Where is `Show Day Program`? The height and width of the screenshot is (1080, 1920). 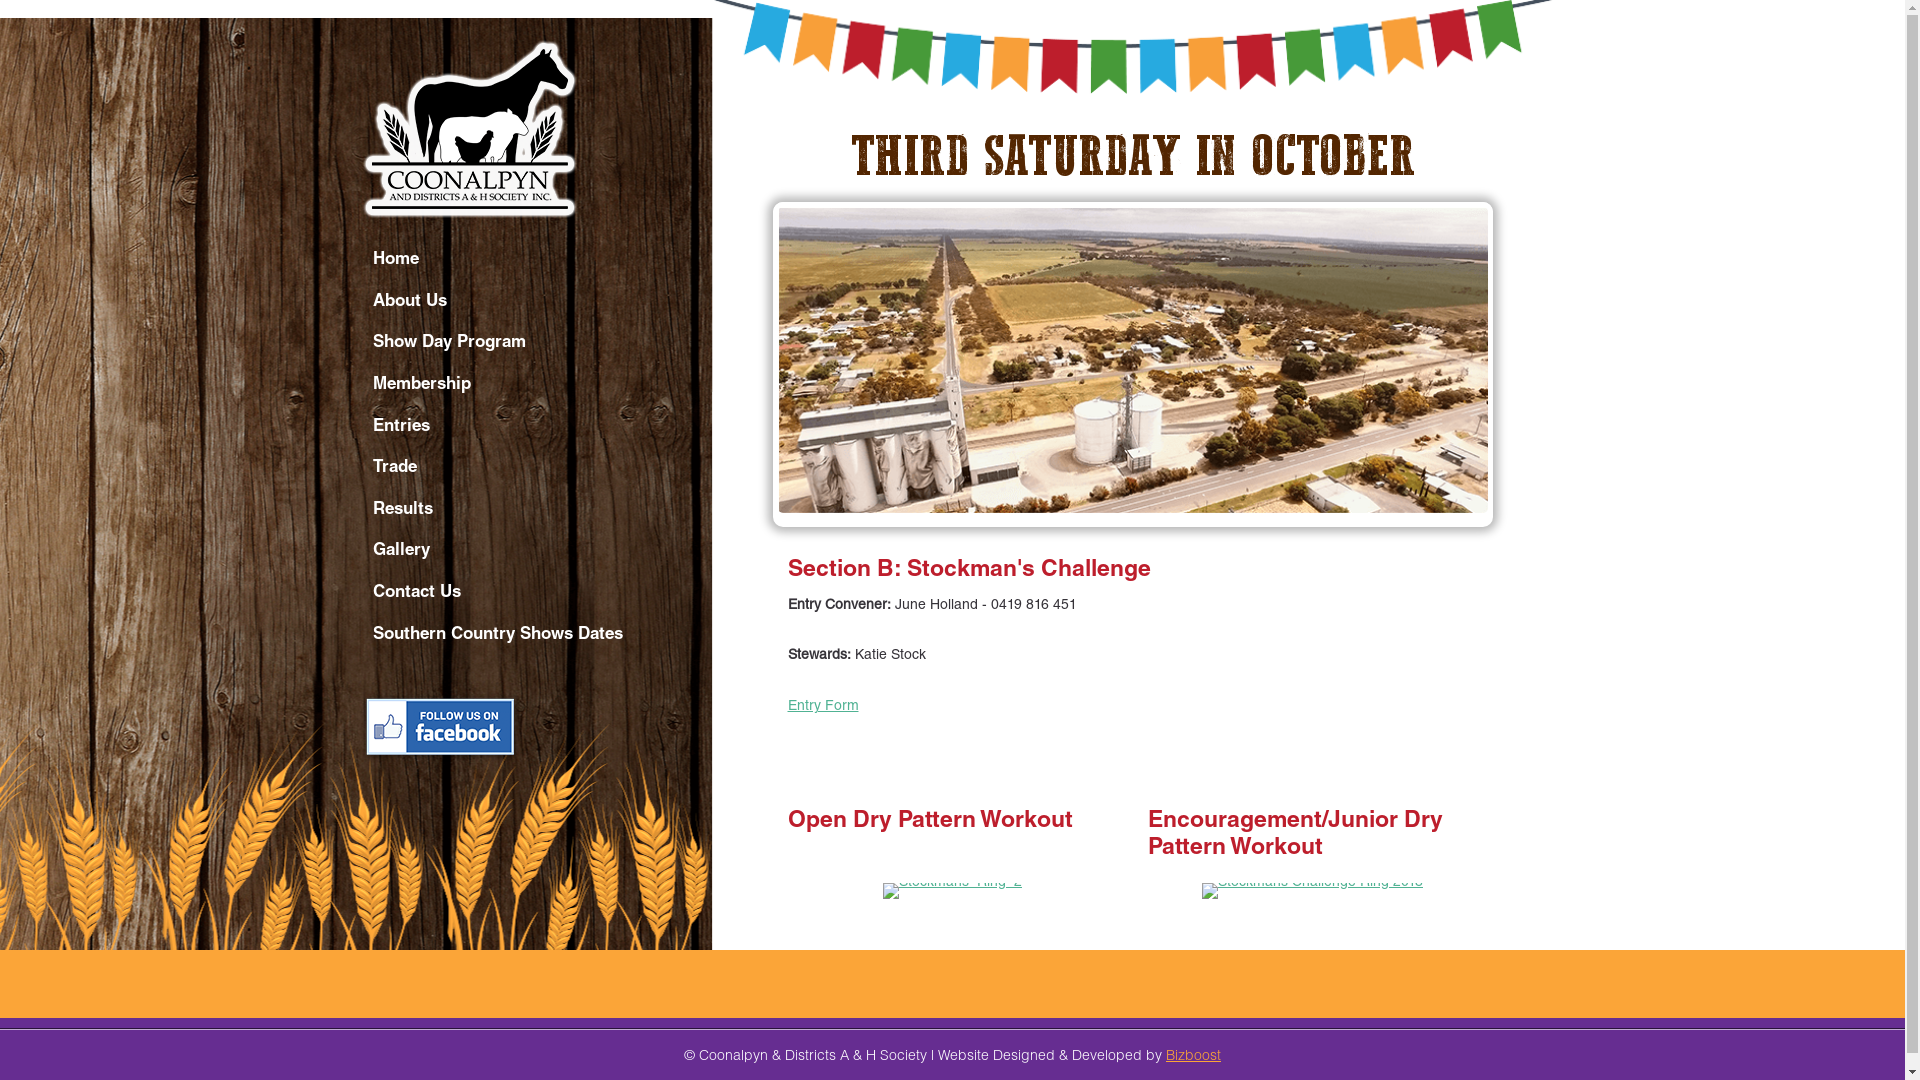 Show Day Program is located at coordinates (537, 344).